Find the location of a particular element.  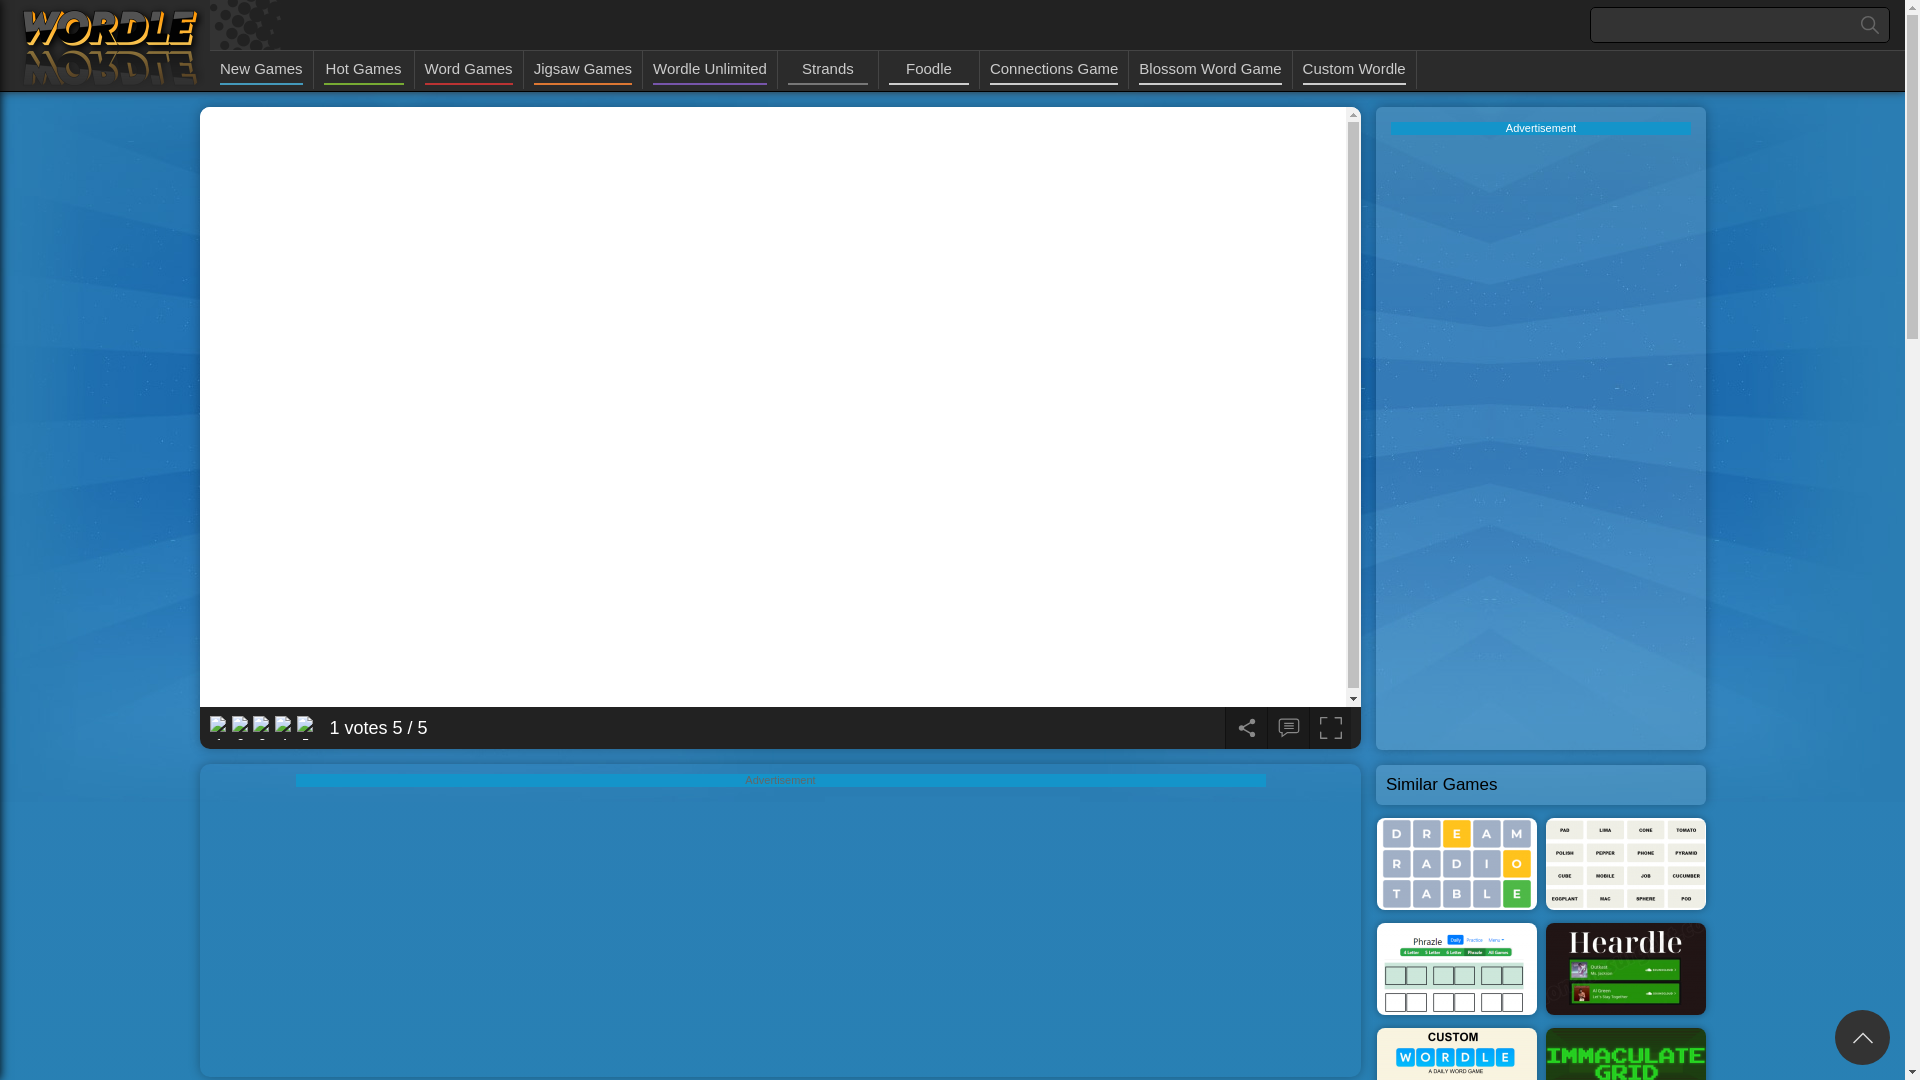

New Games is located at coordinates (262, 70).